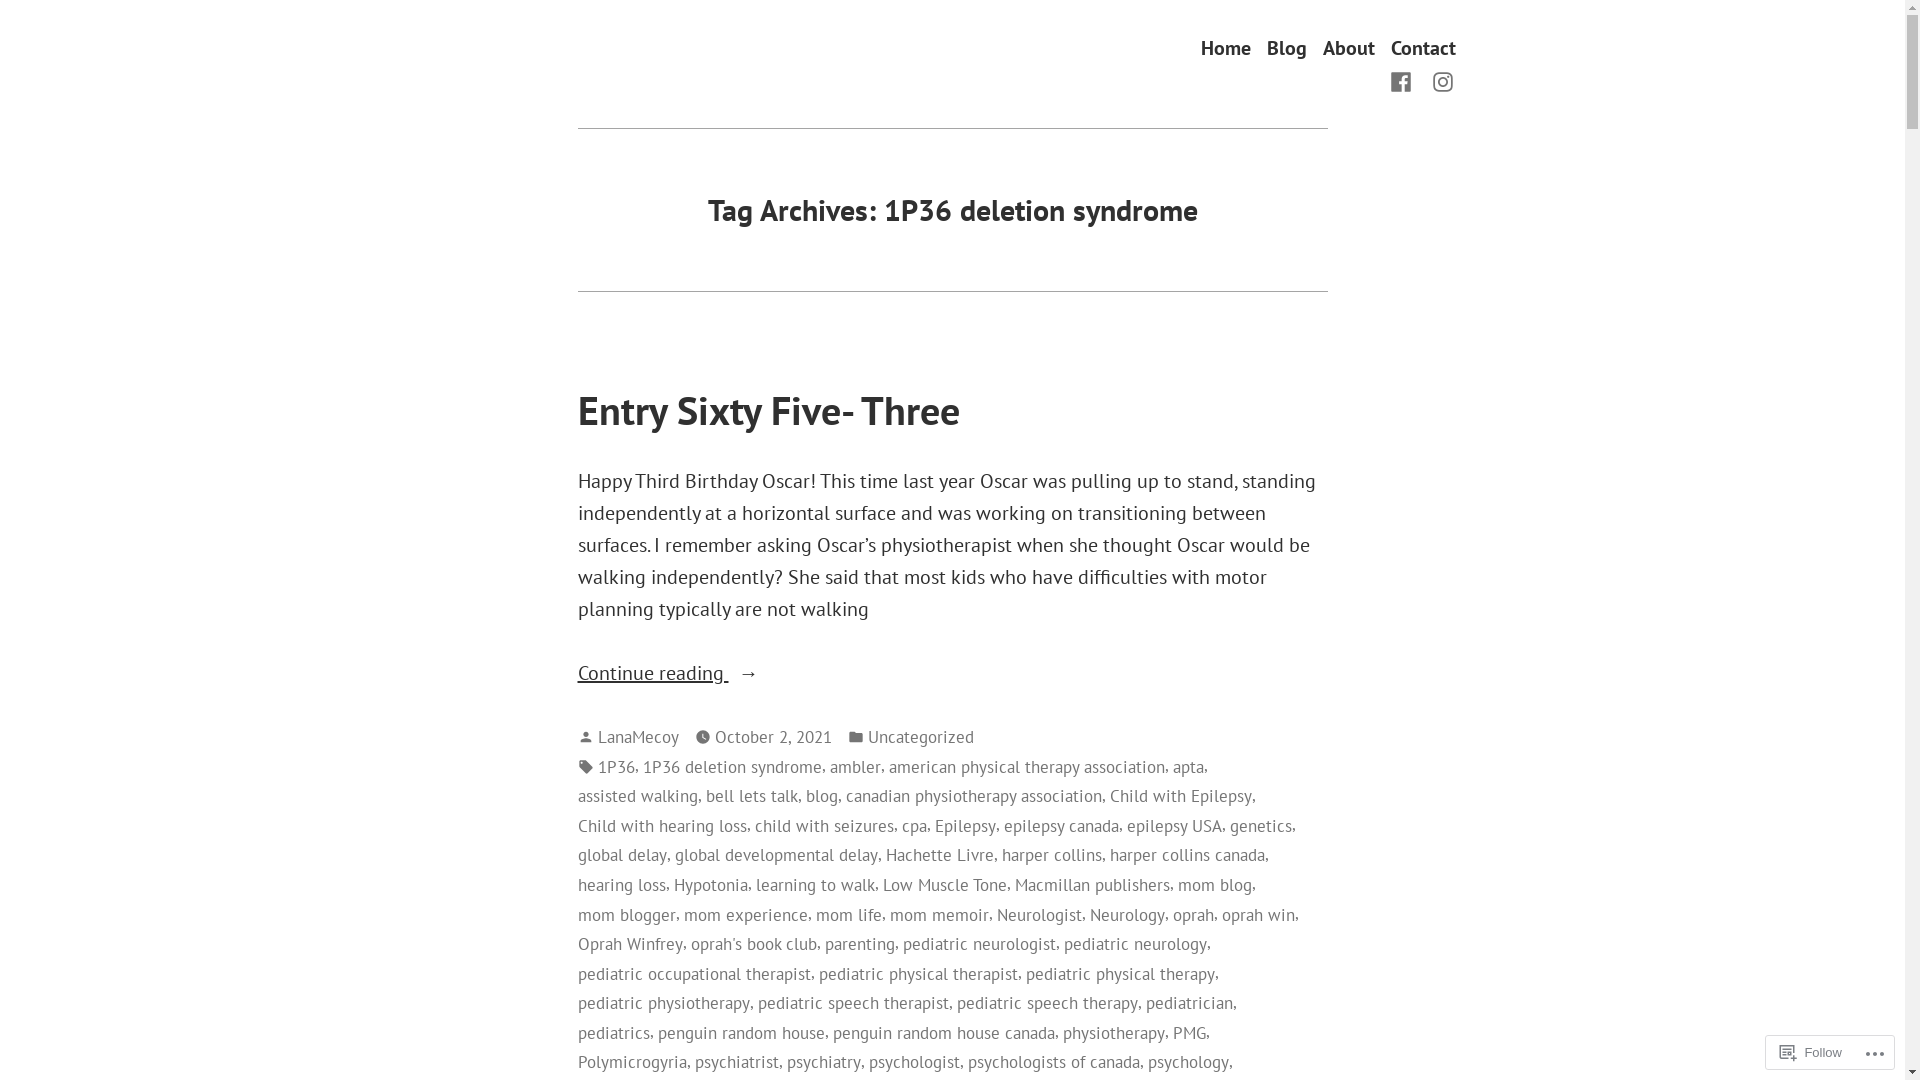 This screenshot has height=1080, width=1920. Describe the element at coordinates (614, 1033) in the screenshot. I see `pediatrics` at that location.